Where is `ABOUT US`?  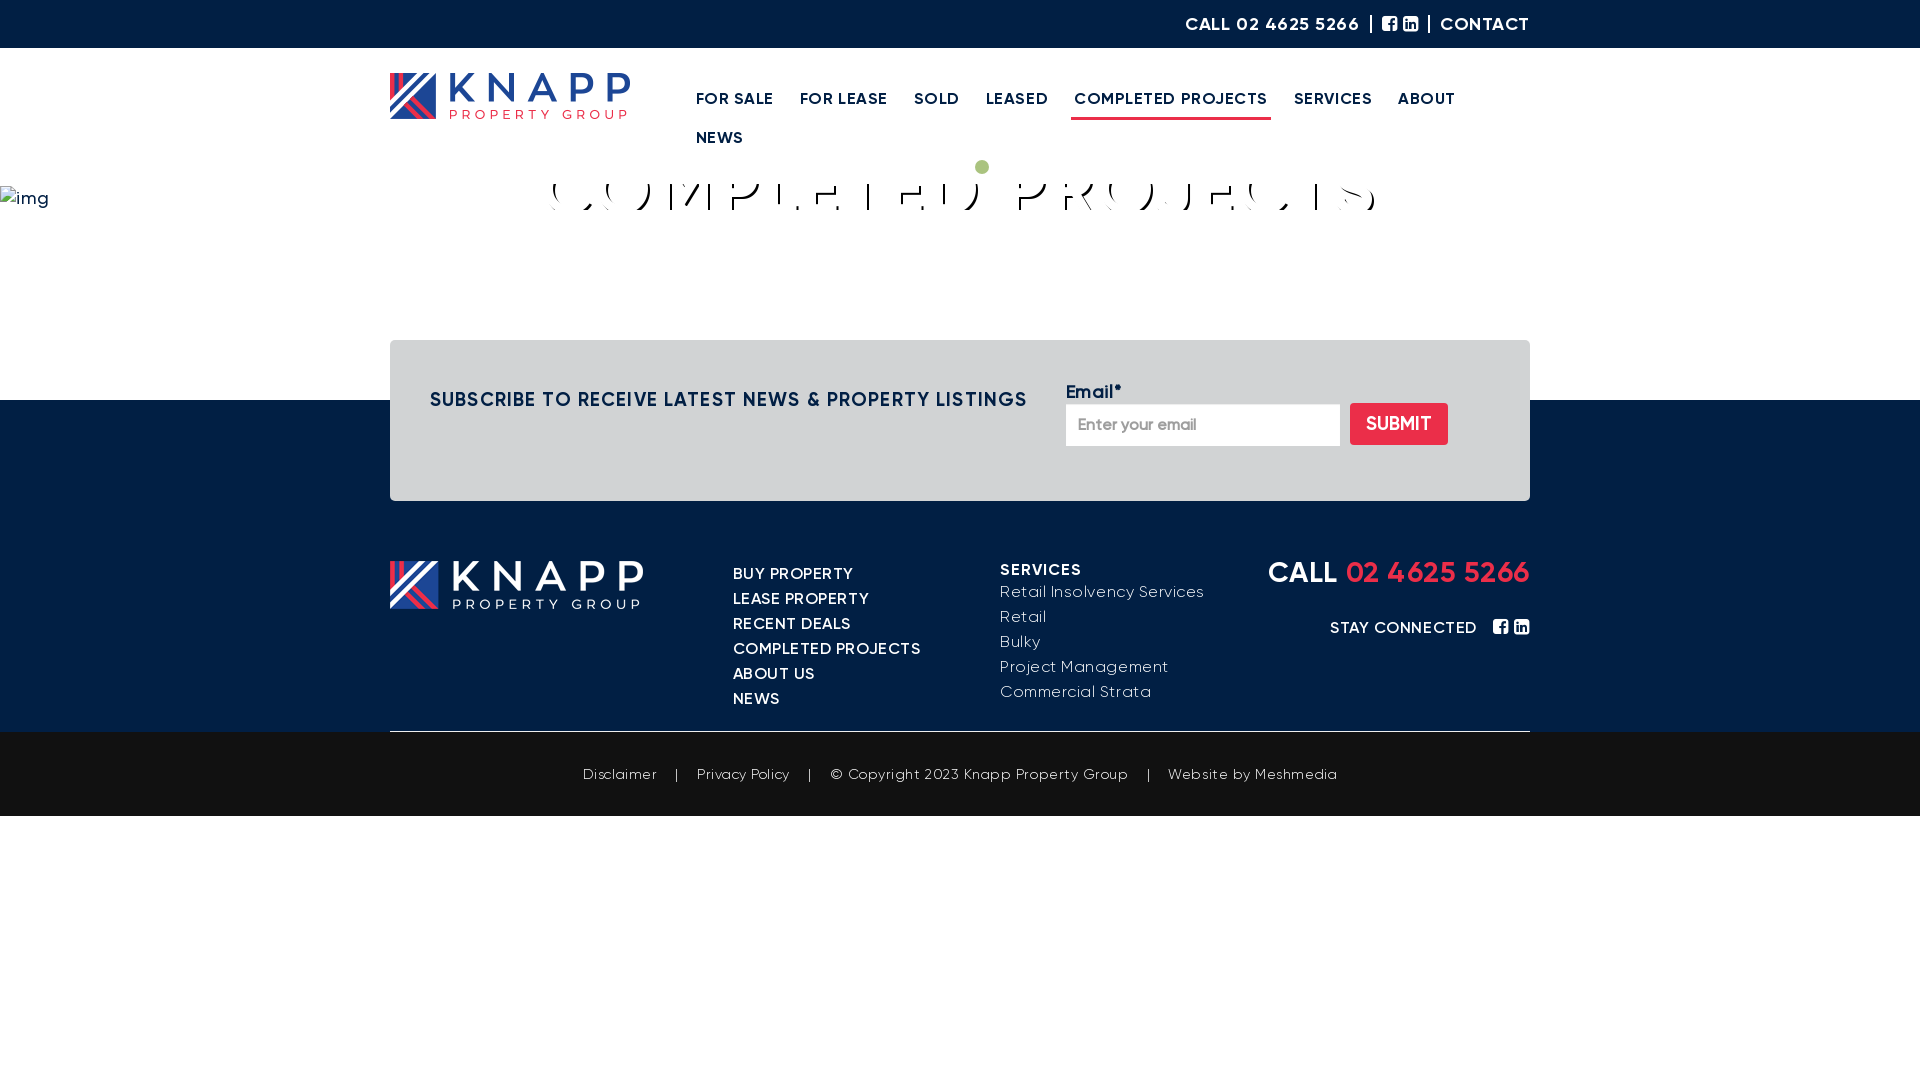 ABOUT US is located at coordinates (773, 674).